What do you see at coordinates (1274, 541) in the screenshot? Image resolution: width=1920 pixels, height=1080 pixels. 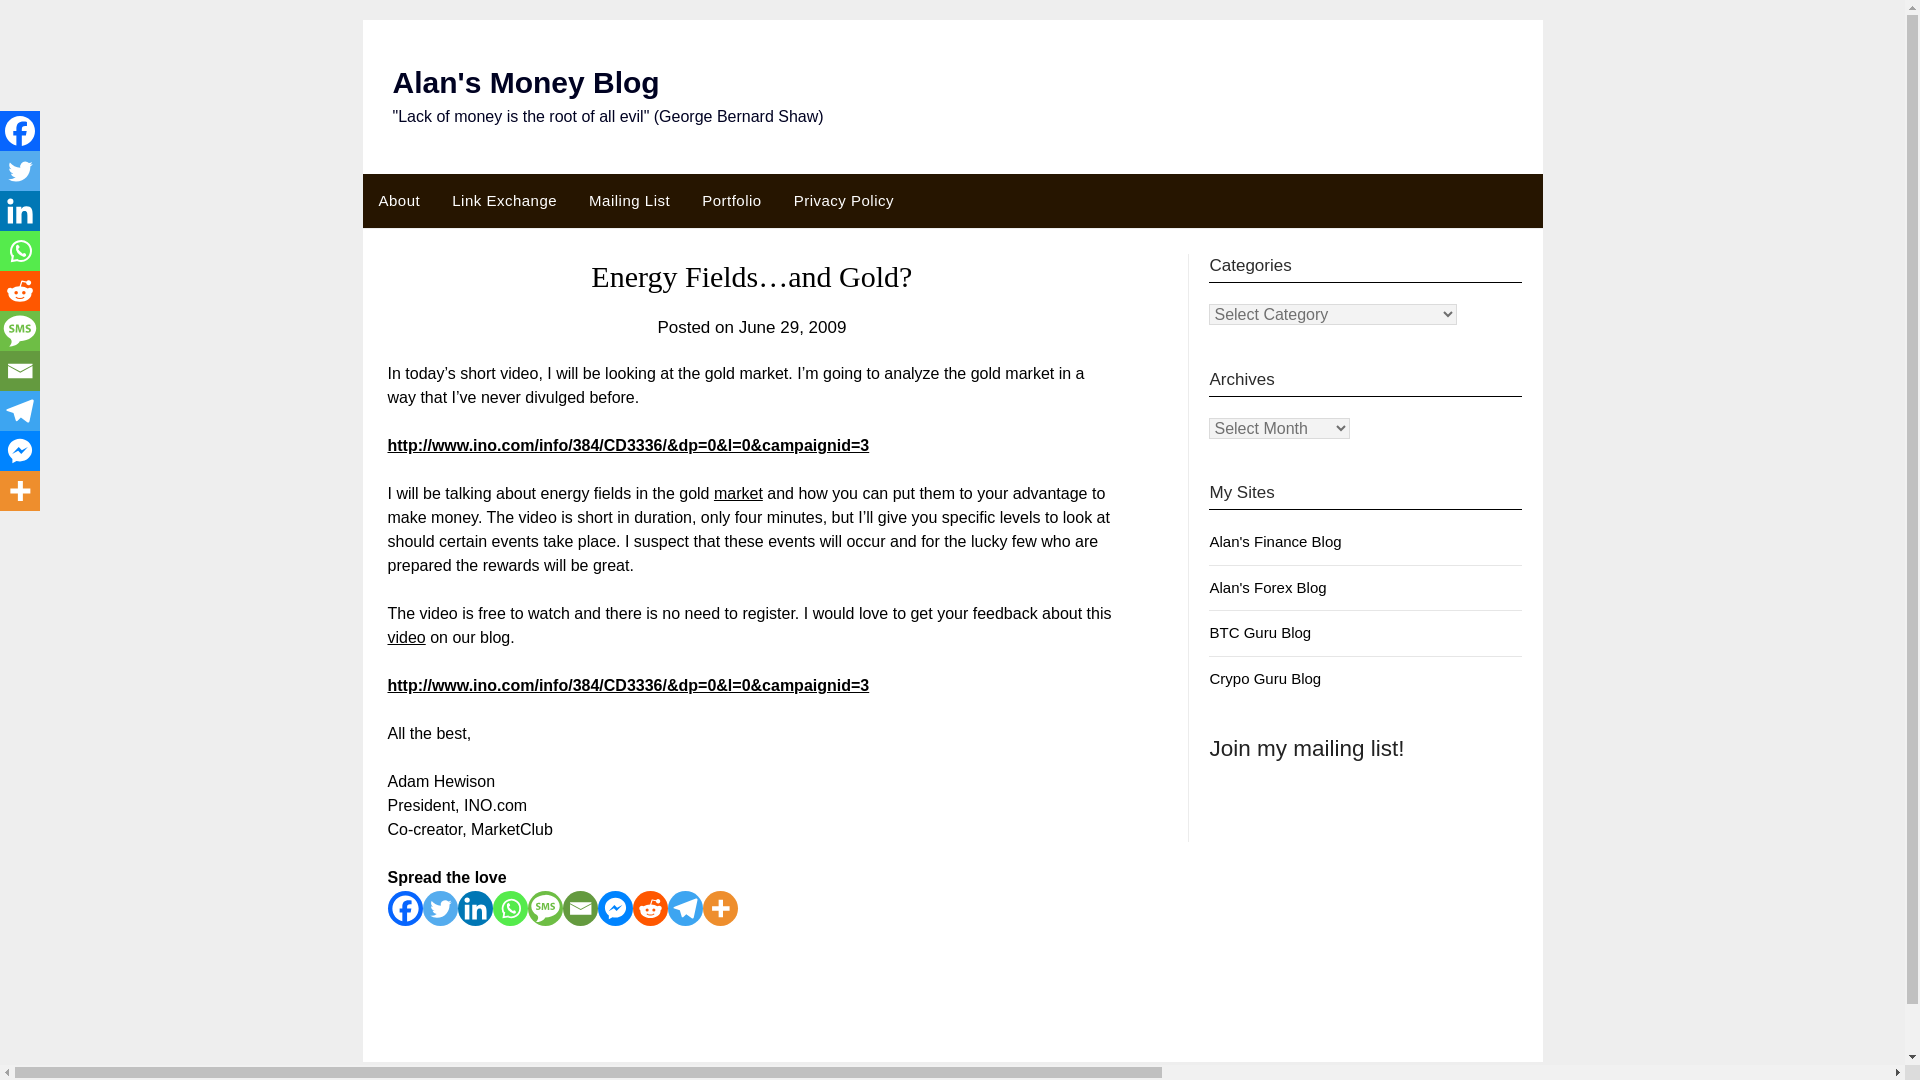 I see `Alan's Finance Blog` at bounding box center [1274, 541].